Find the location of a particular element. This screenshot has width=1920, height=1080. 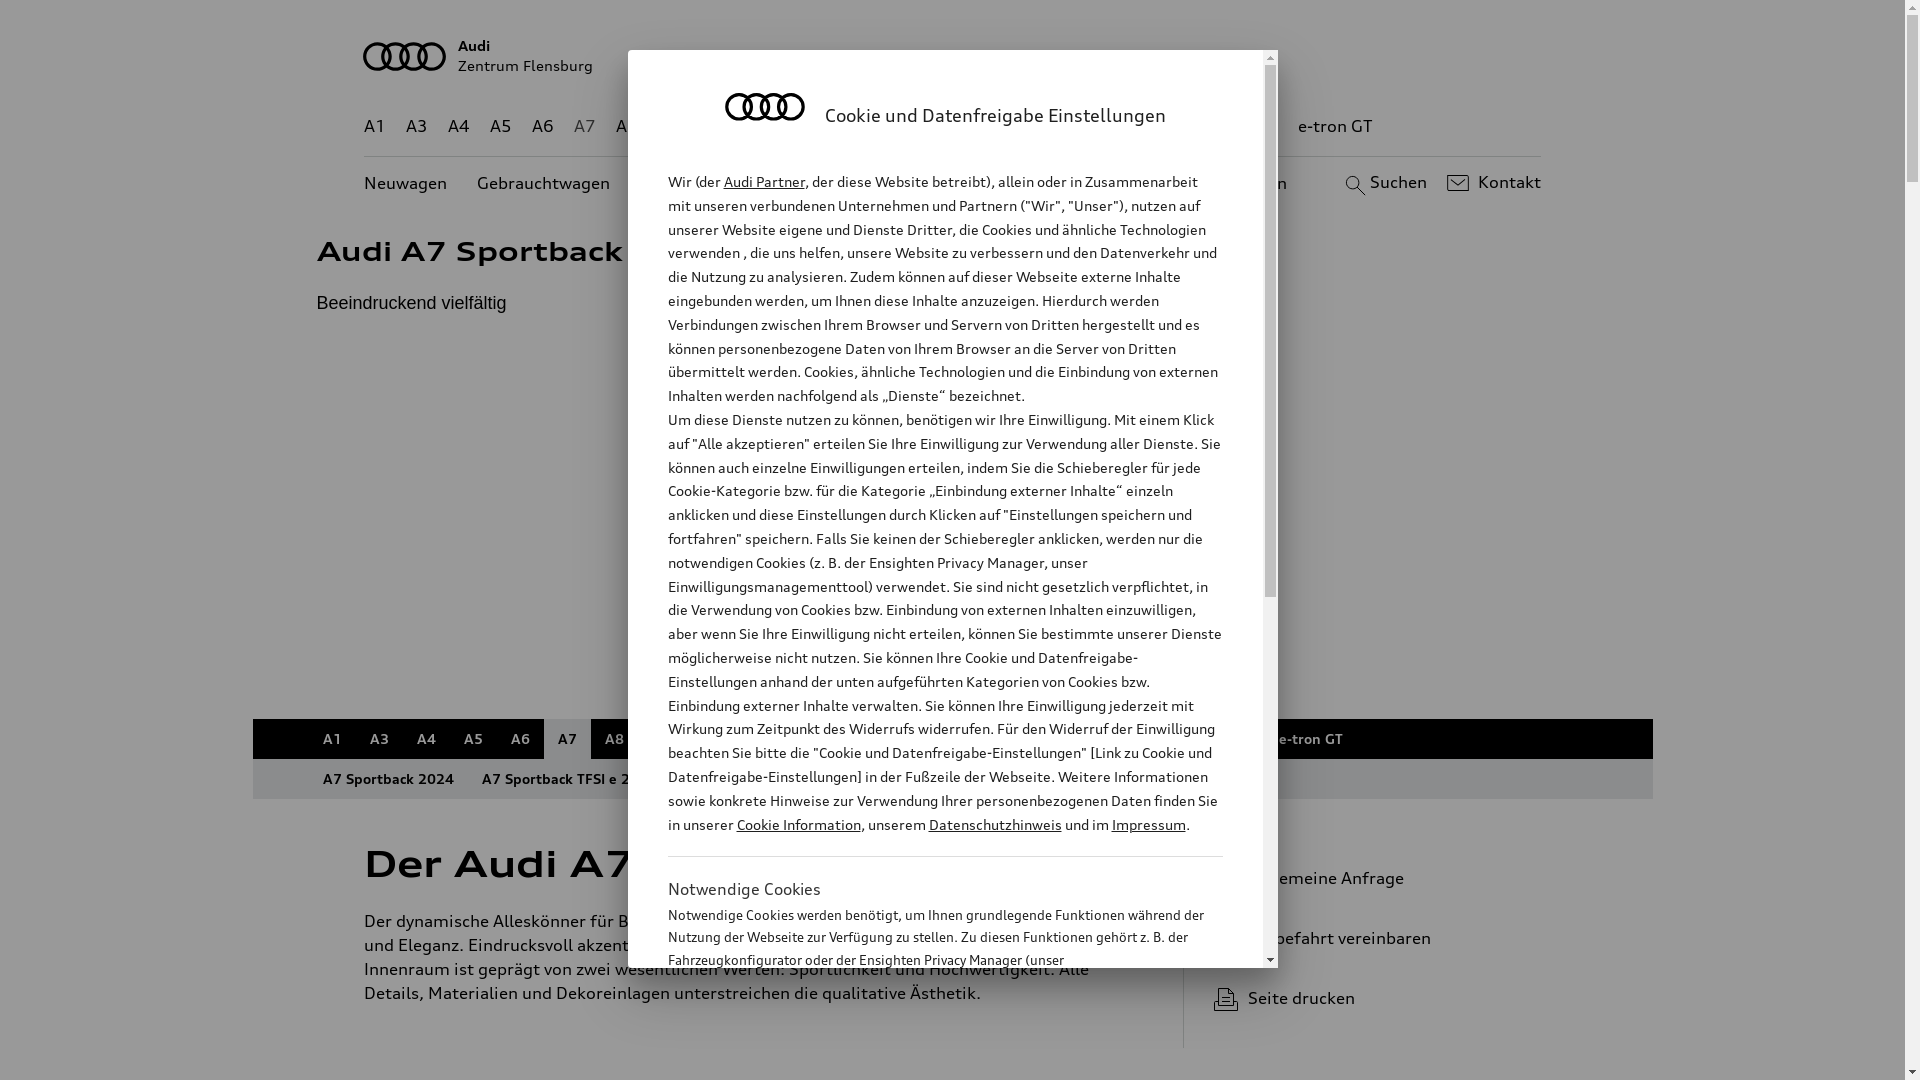

Audi
Zentrum Flensburg is located at coordinates (953, 56).